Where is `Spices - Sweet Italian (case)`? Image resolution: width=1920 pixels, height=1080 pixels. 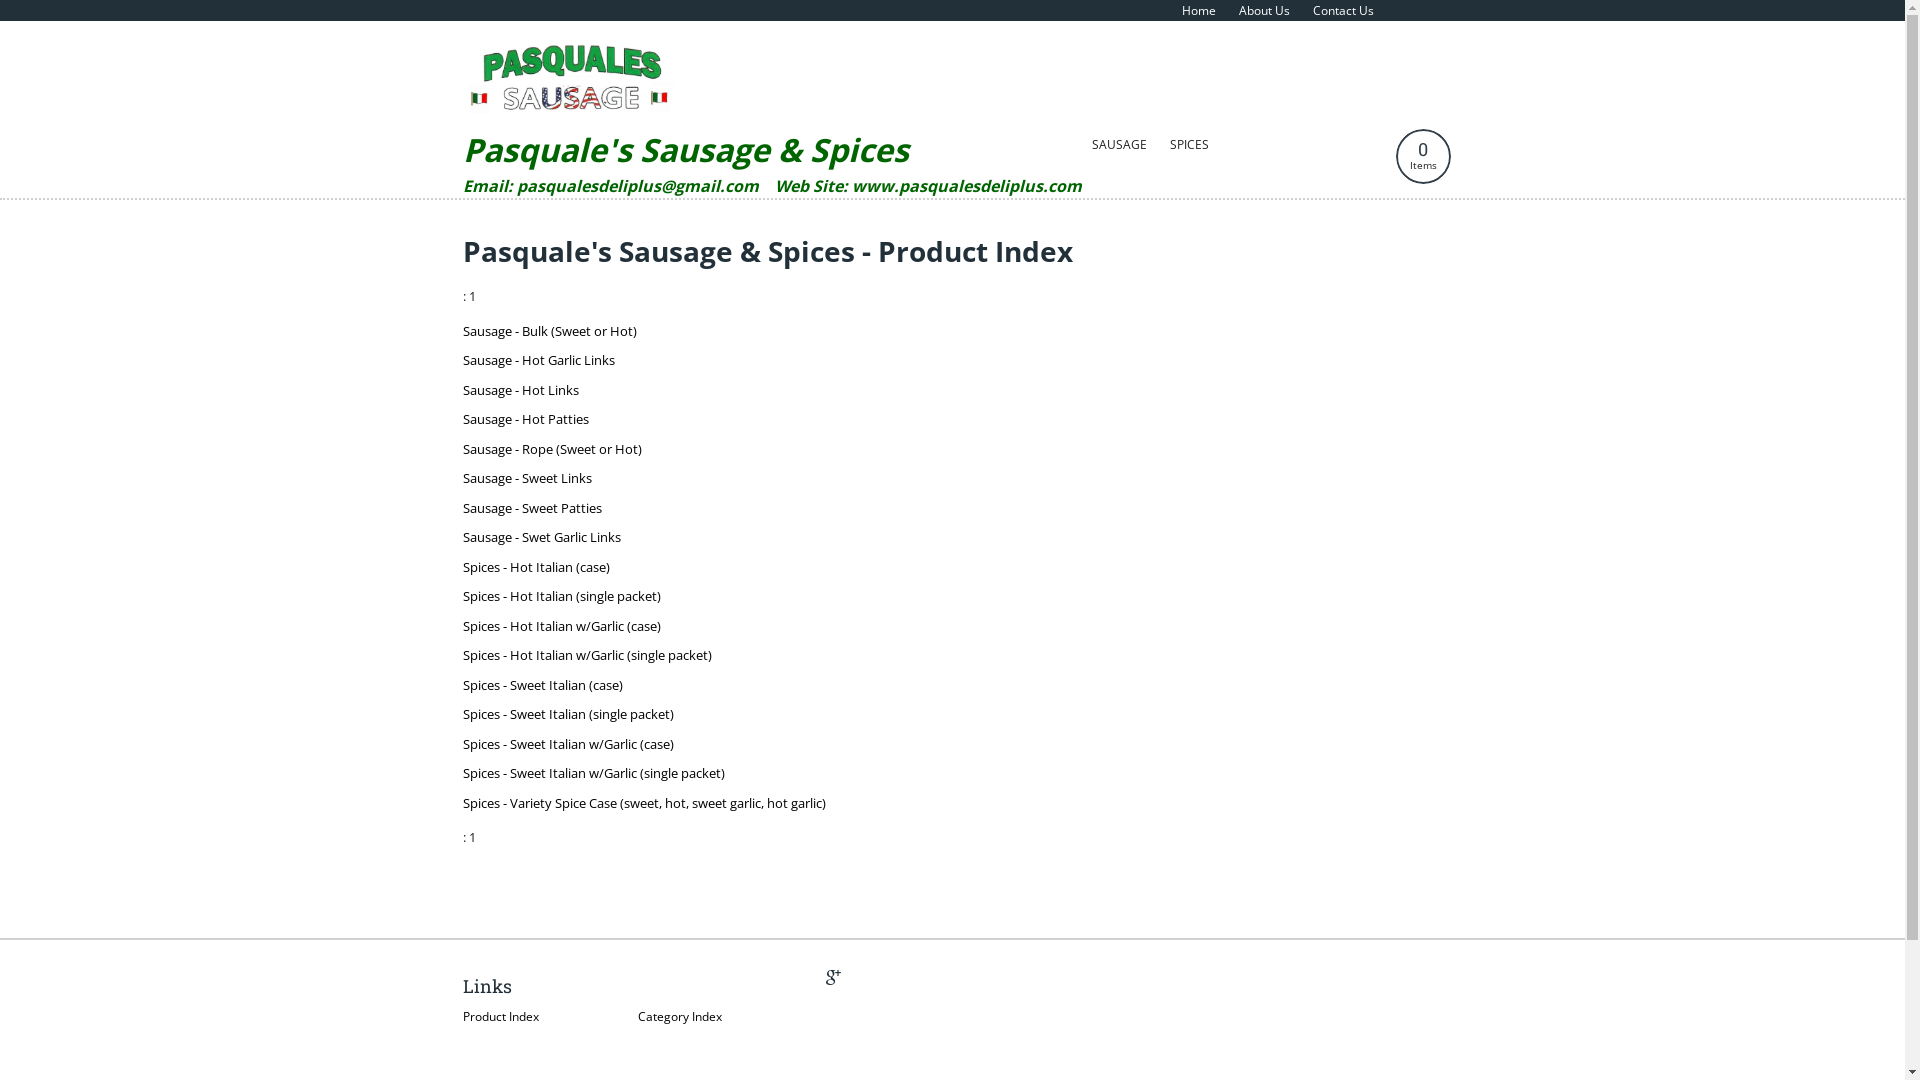
Spices - Sweet Italian (case) is located at coordinates (542, 685).